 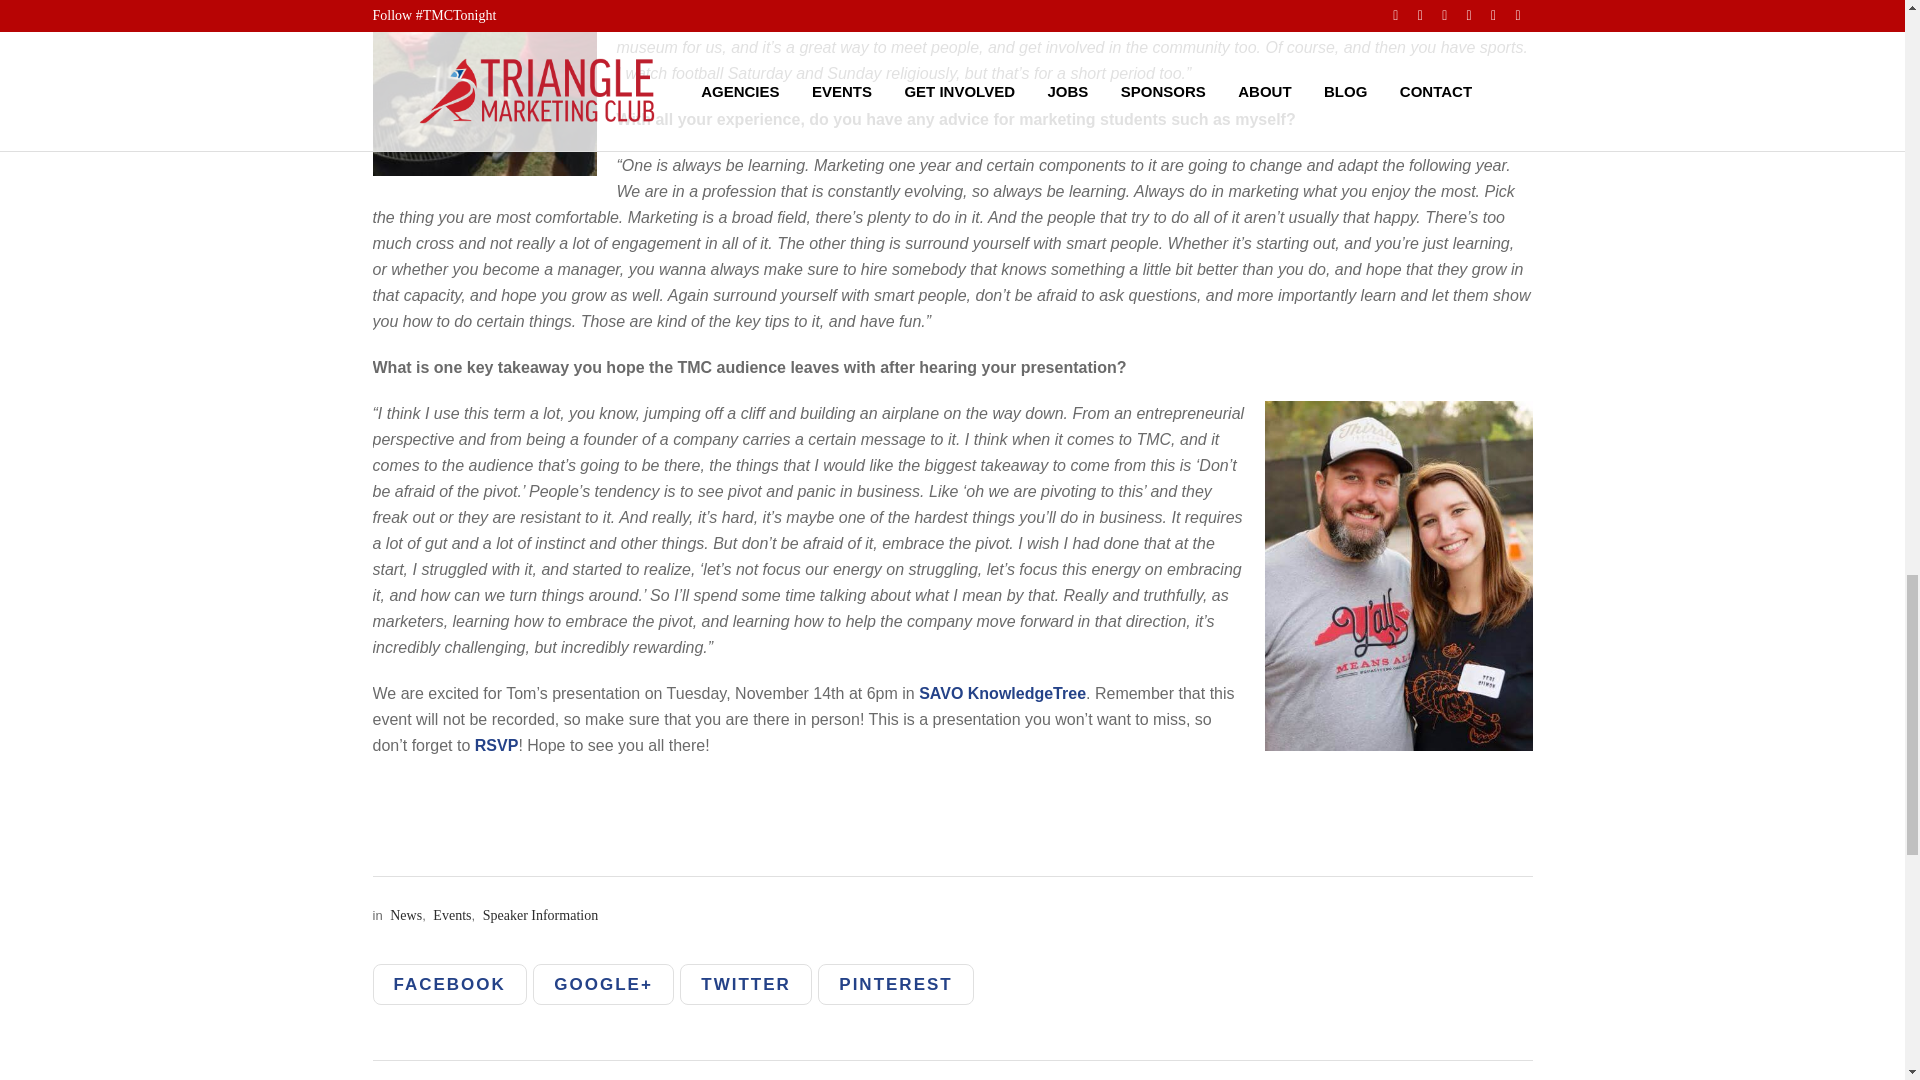 What do you see at coordinates (538, 916) in the screenshot?
I see `Speaker Information` at bounding box center [538, 916].